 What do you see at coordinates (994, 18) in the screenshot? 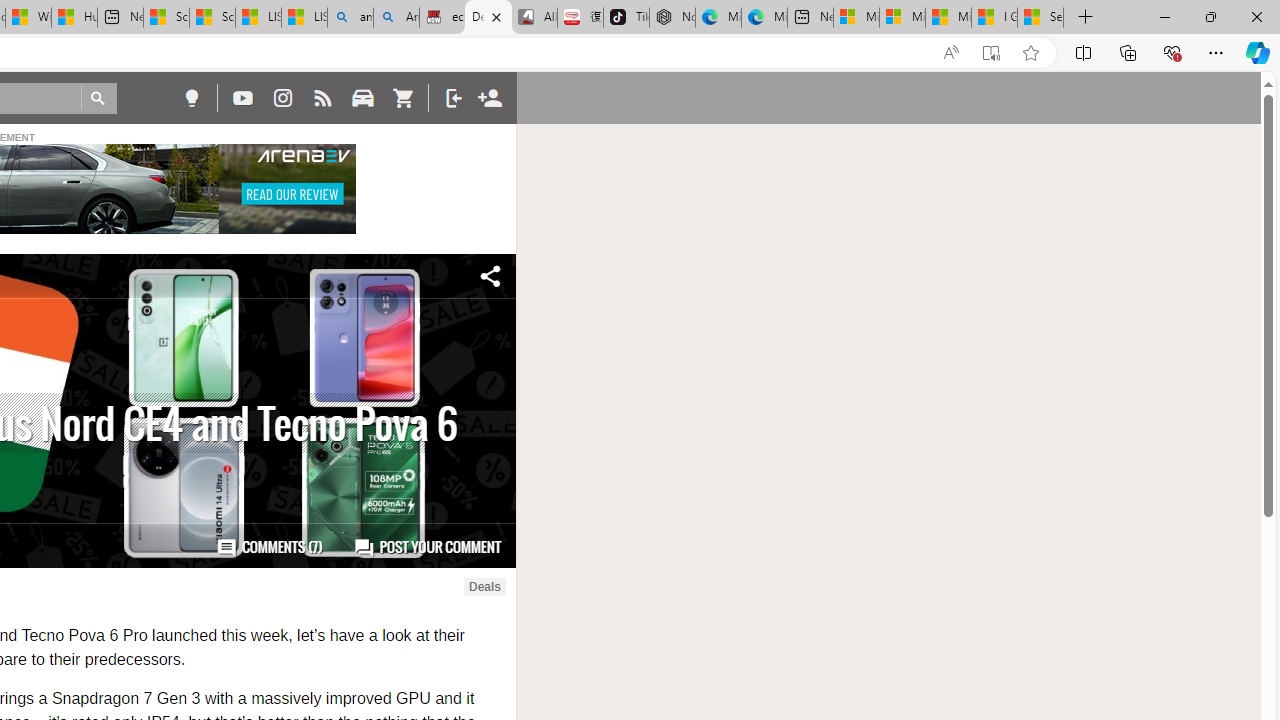
I see `I Gained 20 Pounds of Muscle in 30 Days! | Watch` at bounding box center [994, 18].